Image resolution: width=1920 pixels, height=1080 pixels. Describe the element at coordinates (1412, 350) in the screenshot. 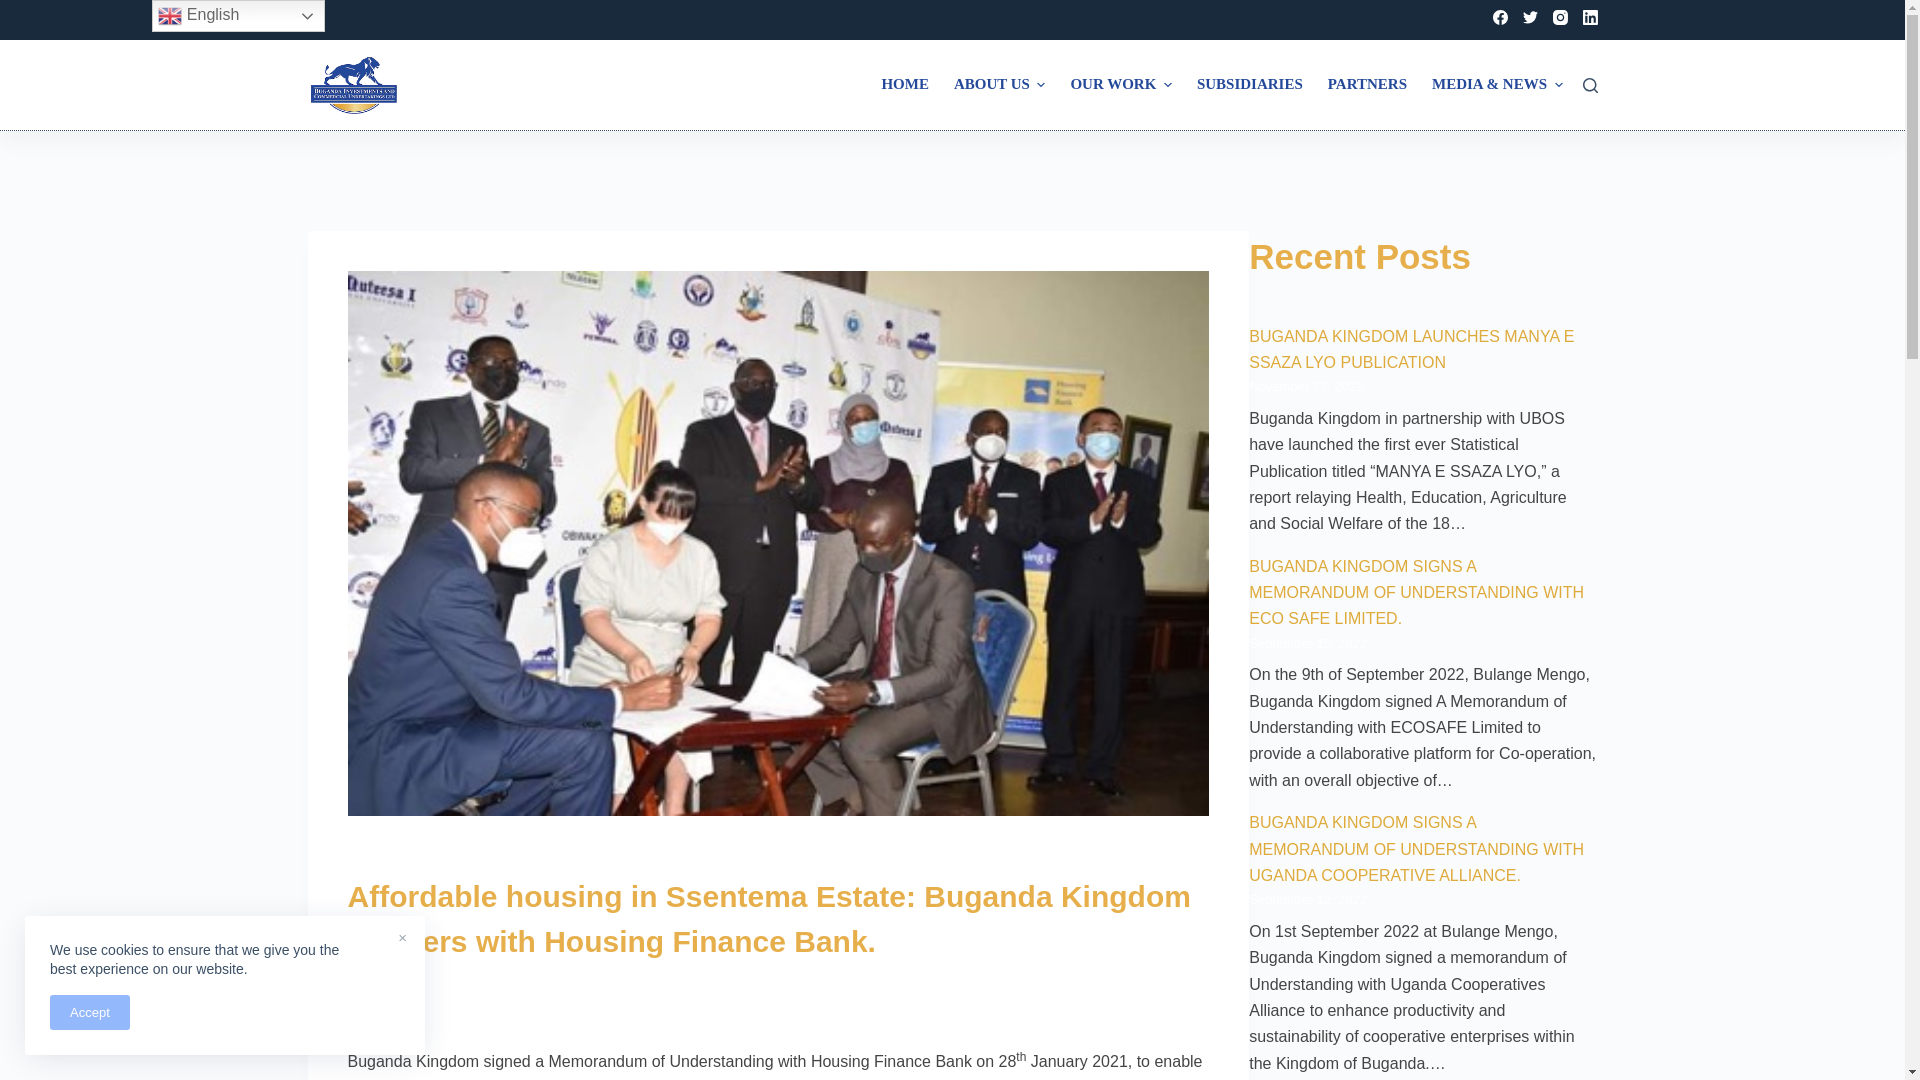

I see `BUGANDA KINGDOM LAUNCHES MANYA E SSAZA LYO PUBLICATION` at that location.